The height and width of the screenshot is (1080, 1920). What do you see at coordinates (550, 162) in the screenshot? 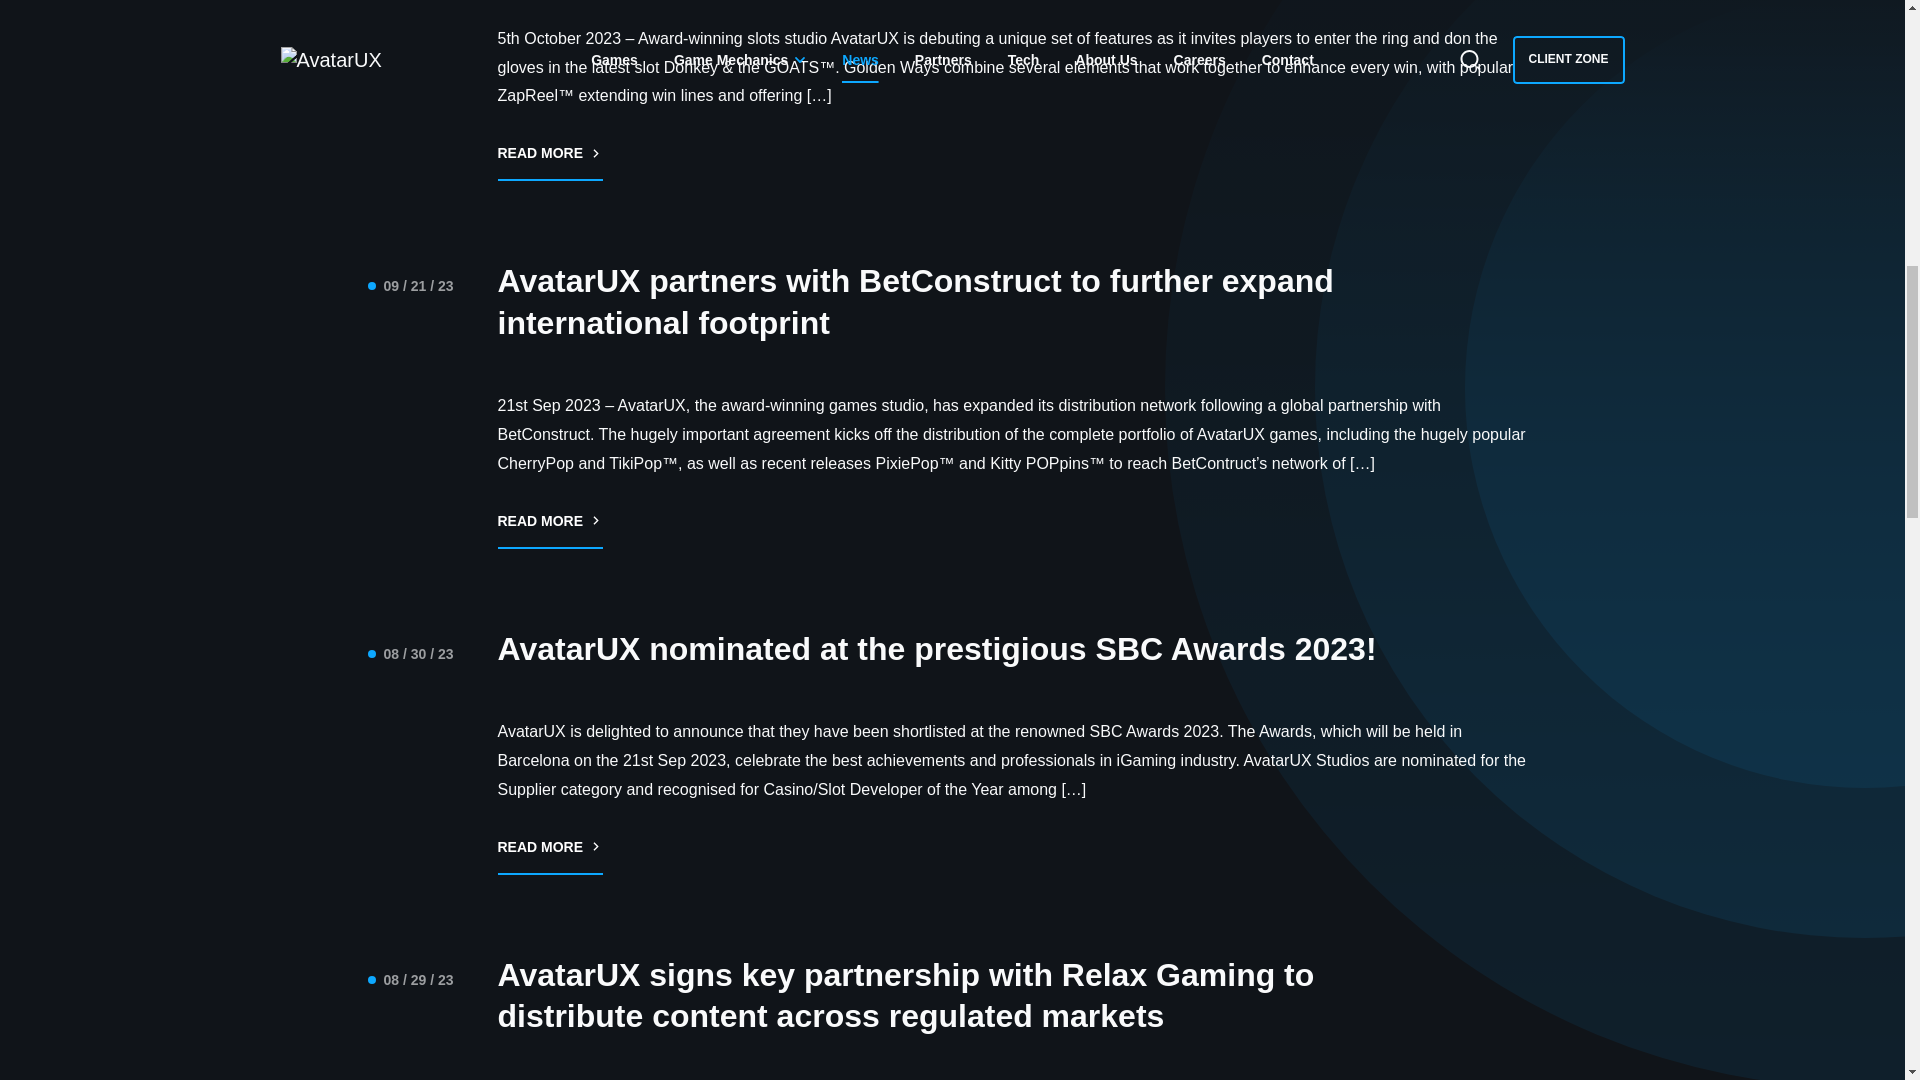
I see `READ MORE` at bounding box center [550, 162].